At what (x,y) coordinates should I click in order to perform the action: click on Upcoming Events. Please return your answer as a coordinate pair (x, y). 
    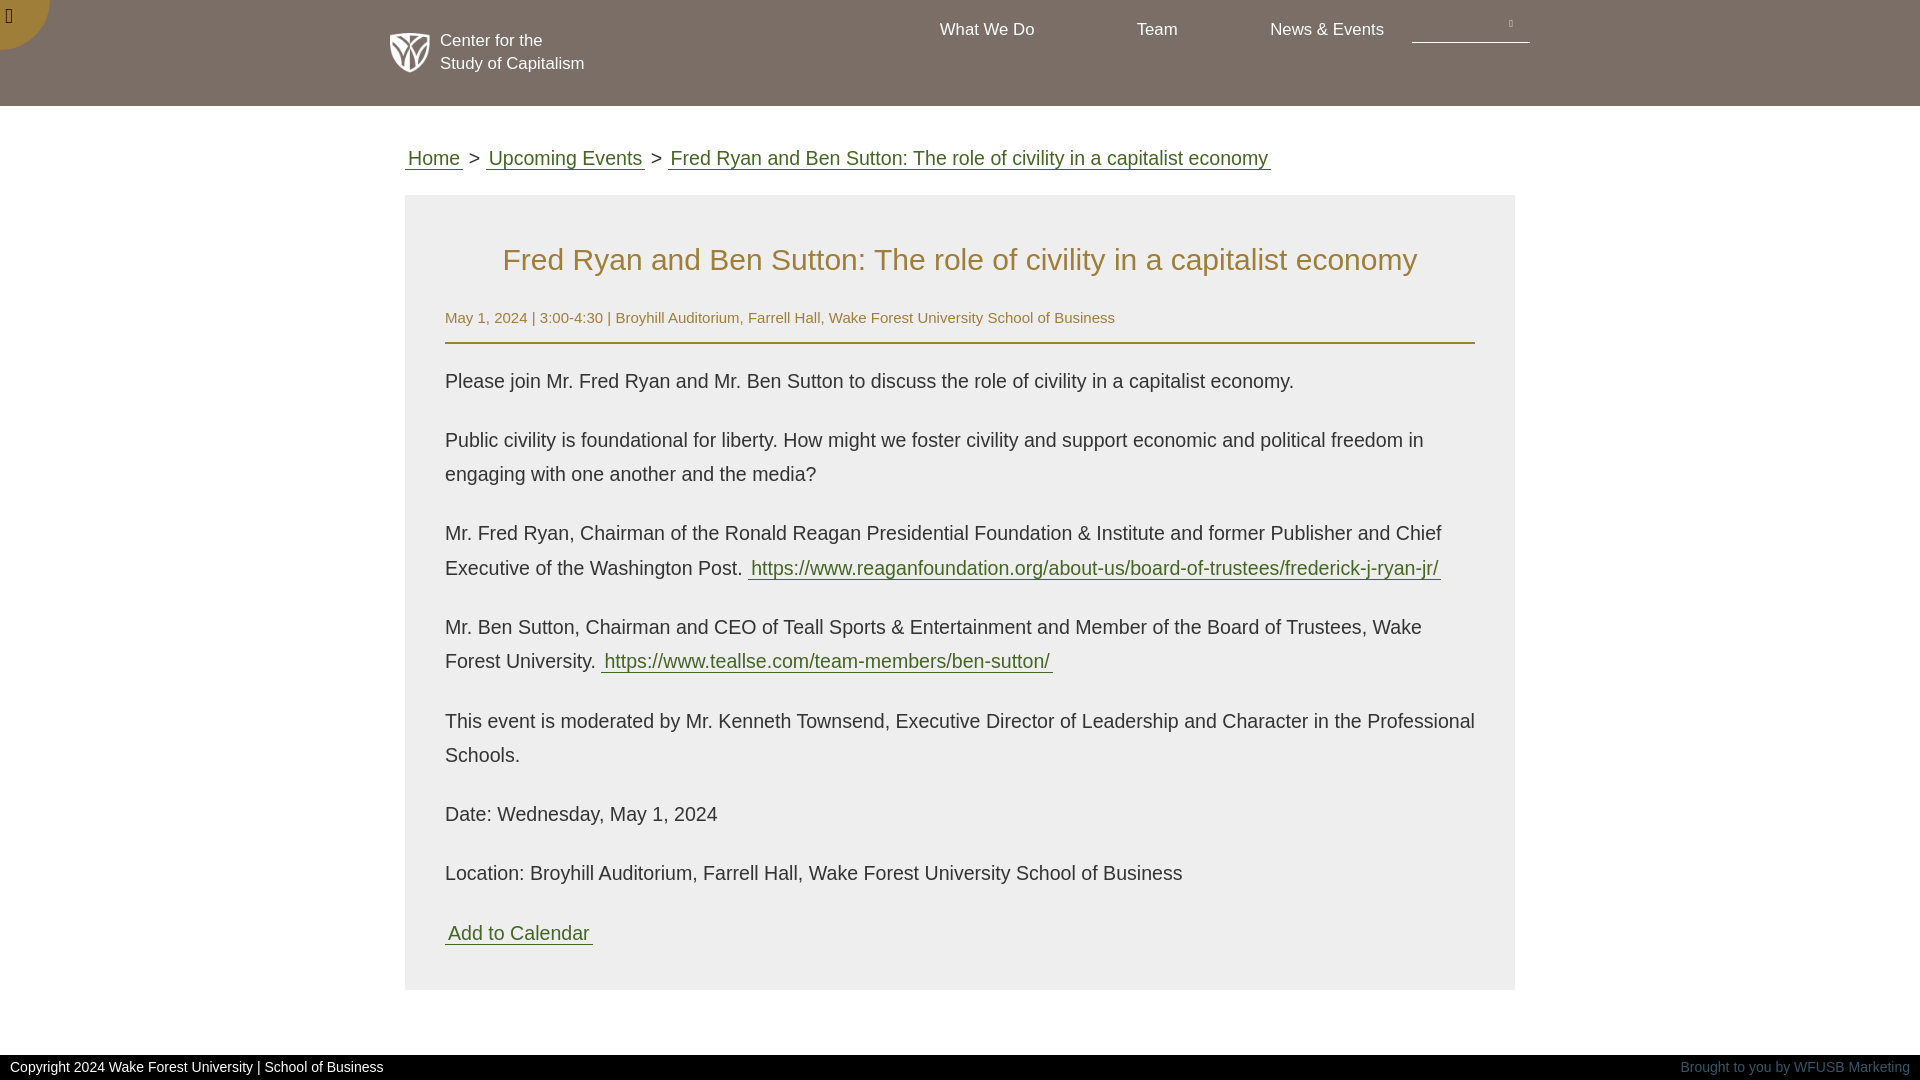
    Looking at the image, I should click on (565, 158).